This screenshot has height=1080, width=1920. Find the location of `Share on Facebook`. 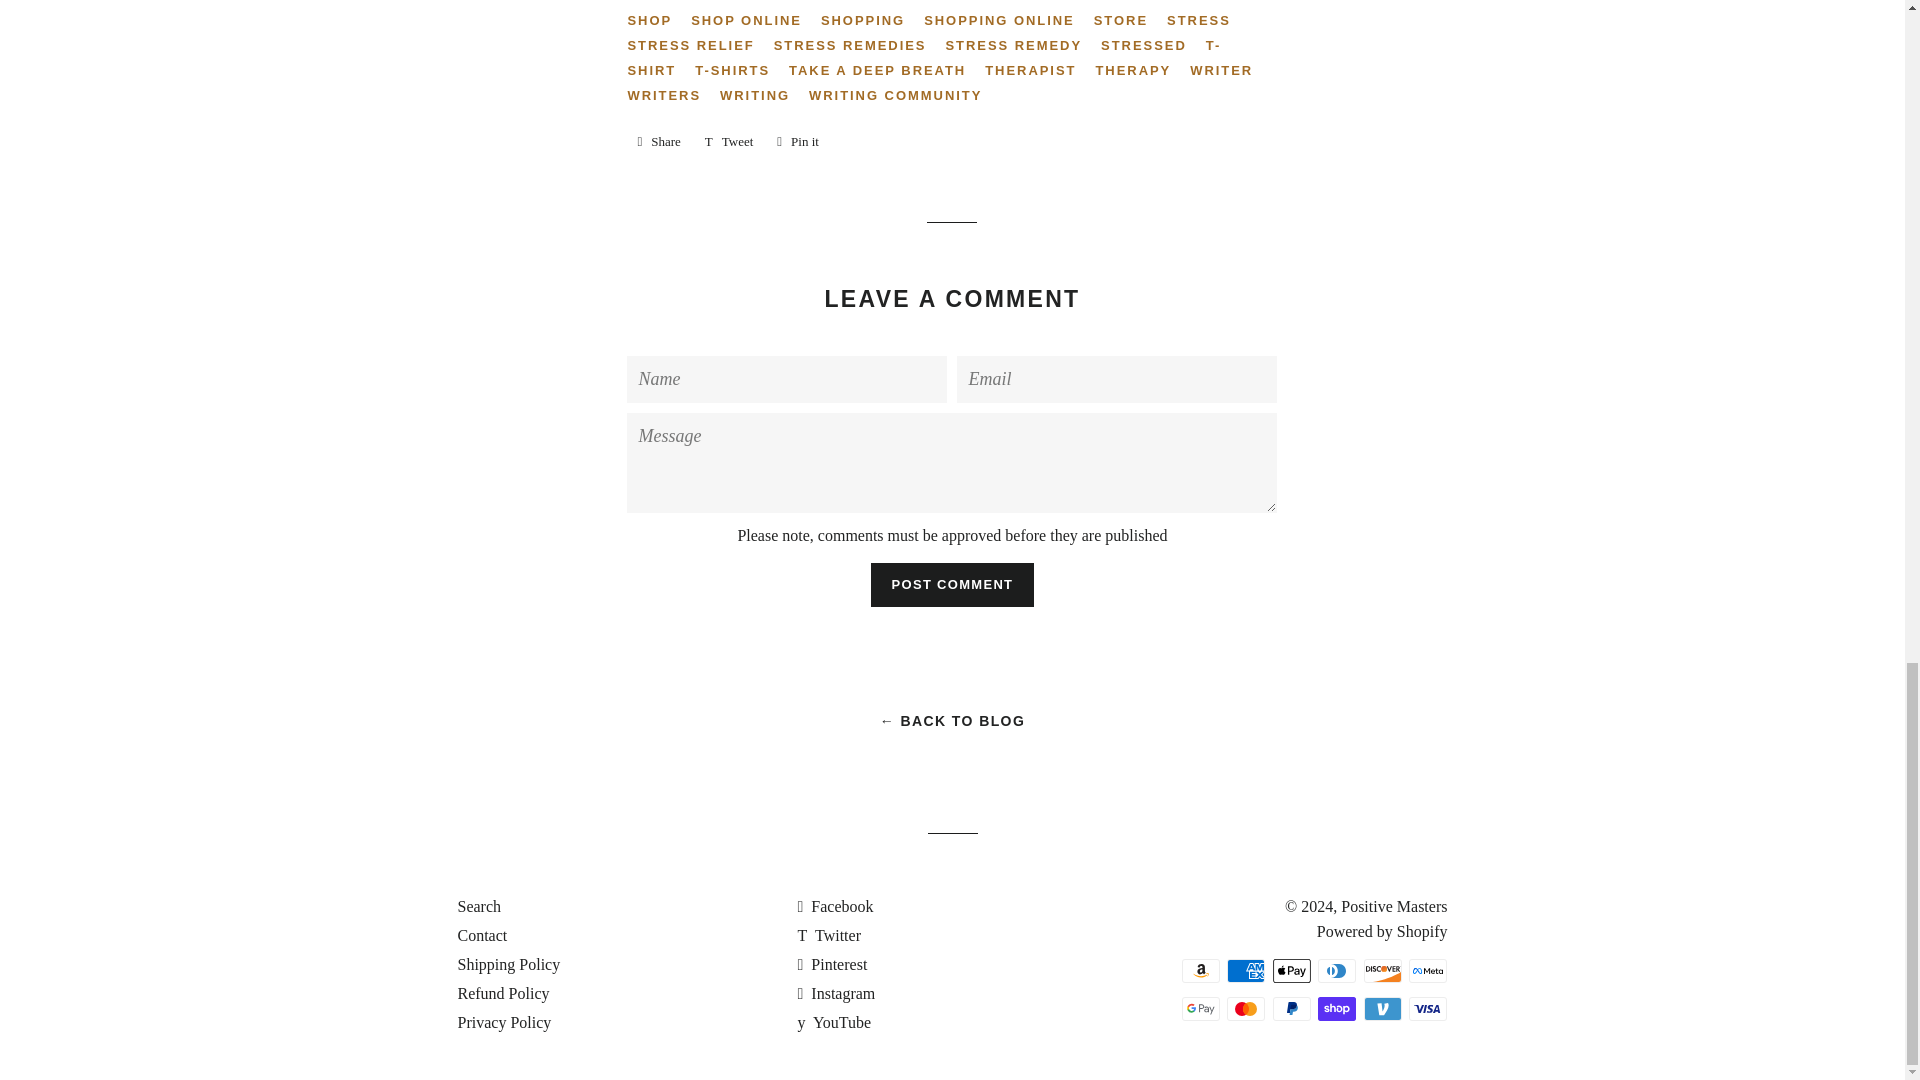

Share on Facebook is located at coordinates (658, 142).